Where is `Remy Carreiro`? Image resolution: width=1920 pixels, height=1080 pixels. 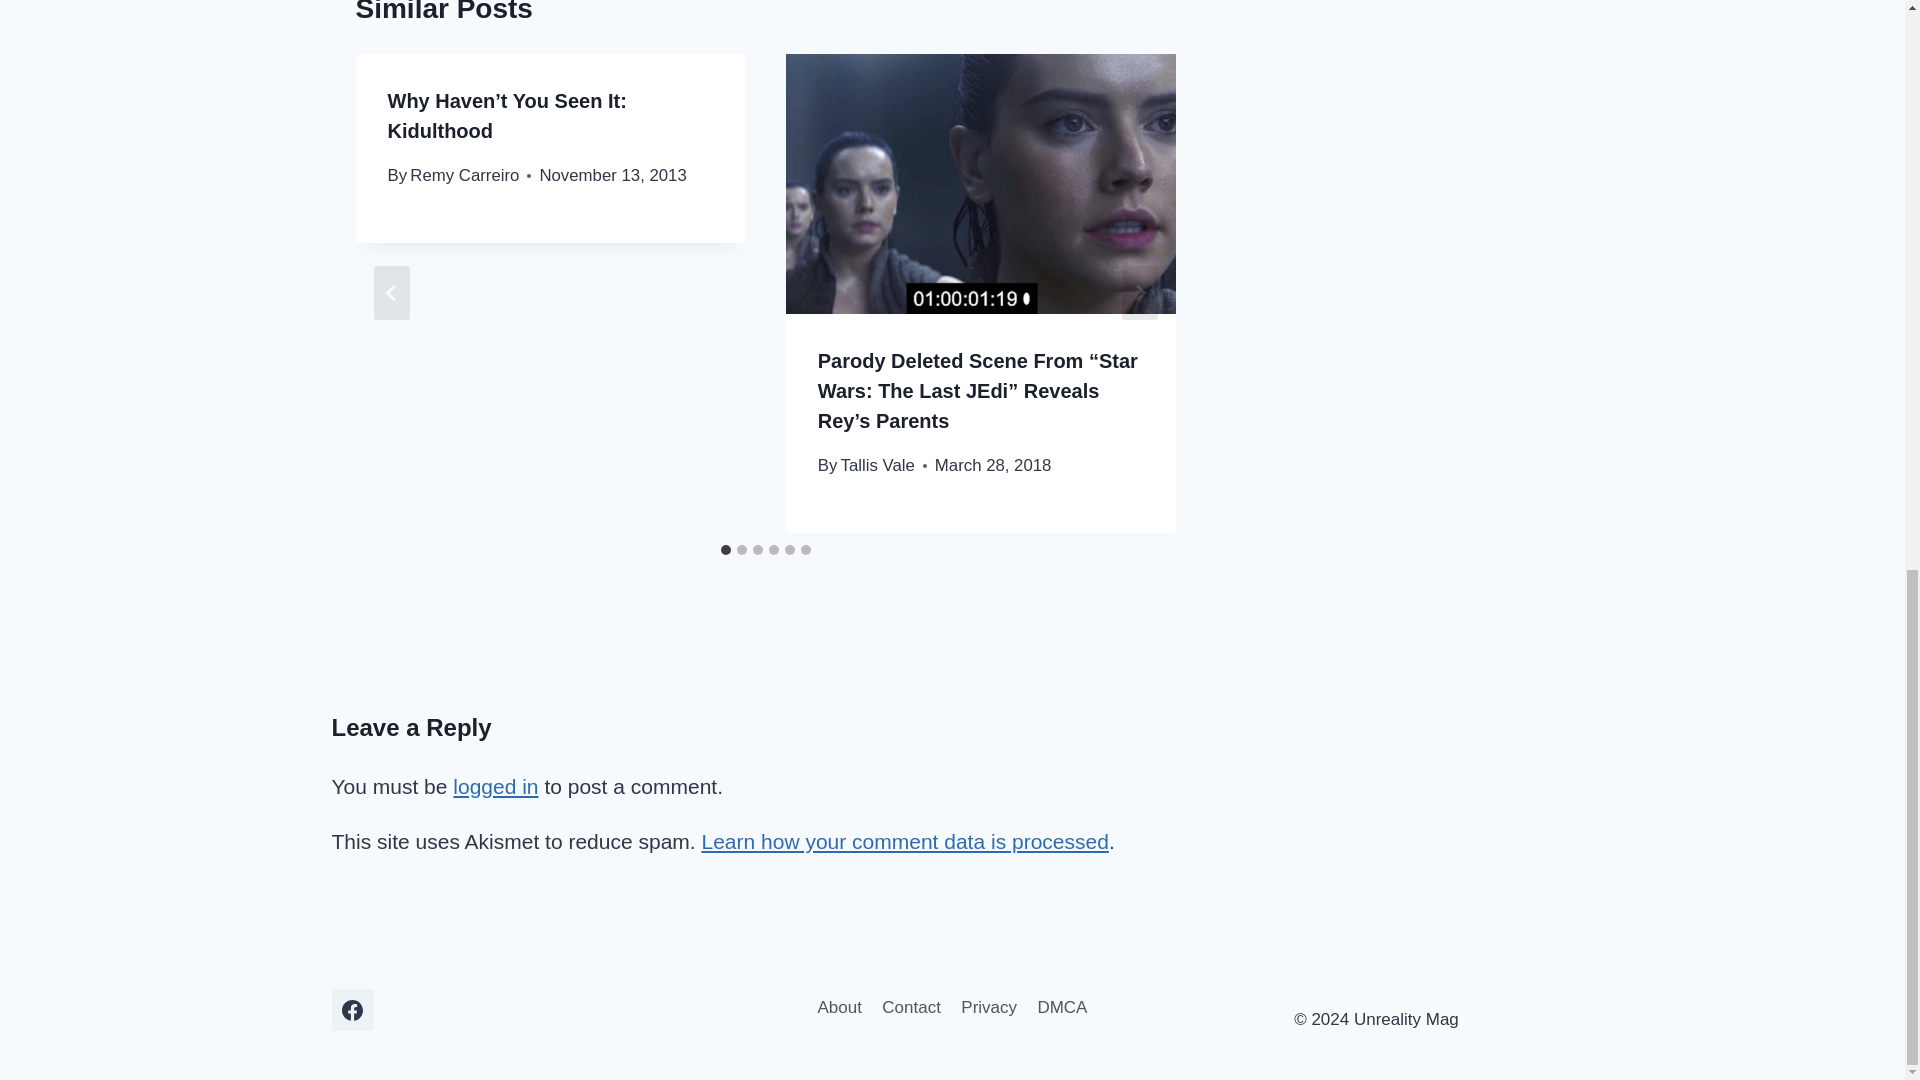 Remy Carreiro is located at coordinates (464, 175).